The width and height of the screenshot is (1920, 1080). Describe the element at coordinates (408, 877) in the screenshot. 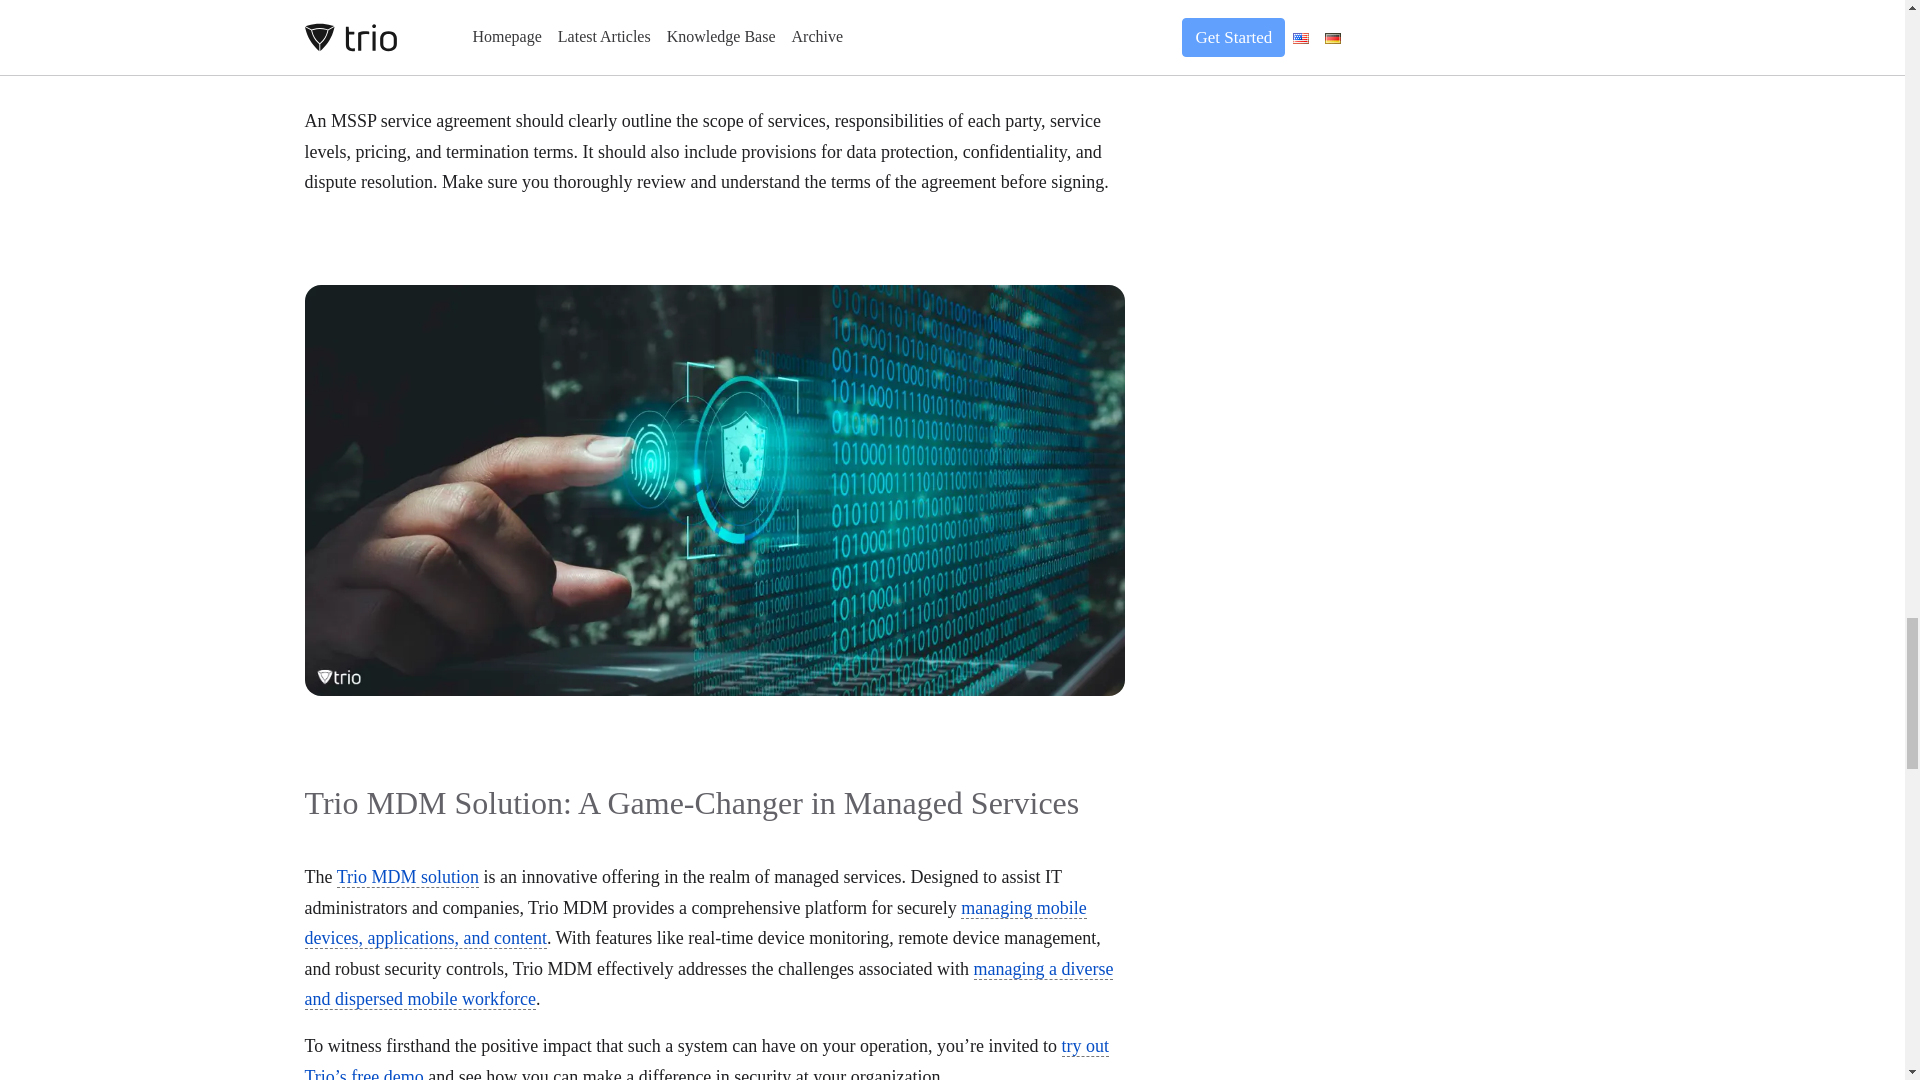

I see `Trio MDM solution` at that location.